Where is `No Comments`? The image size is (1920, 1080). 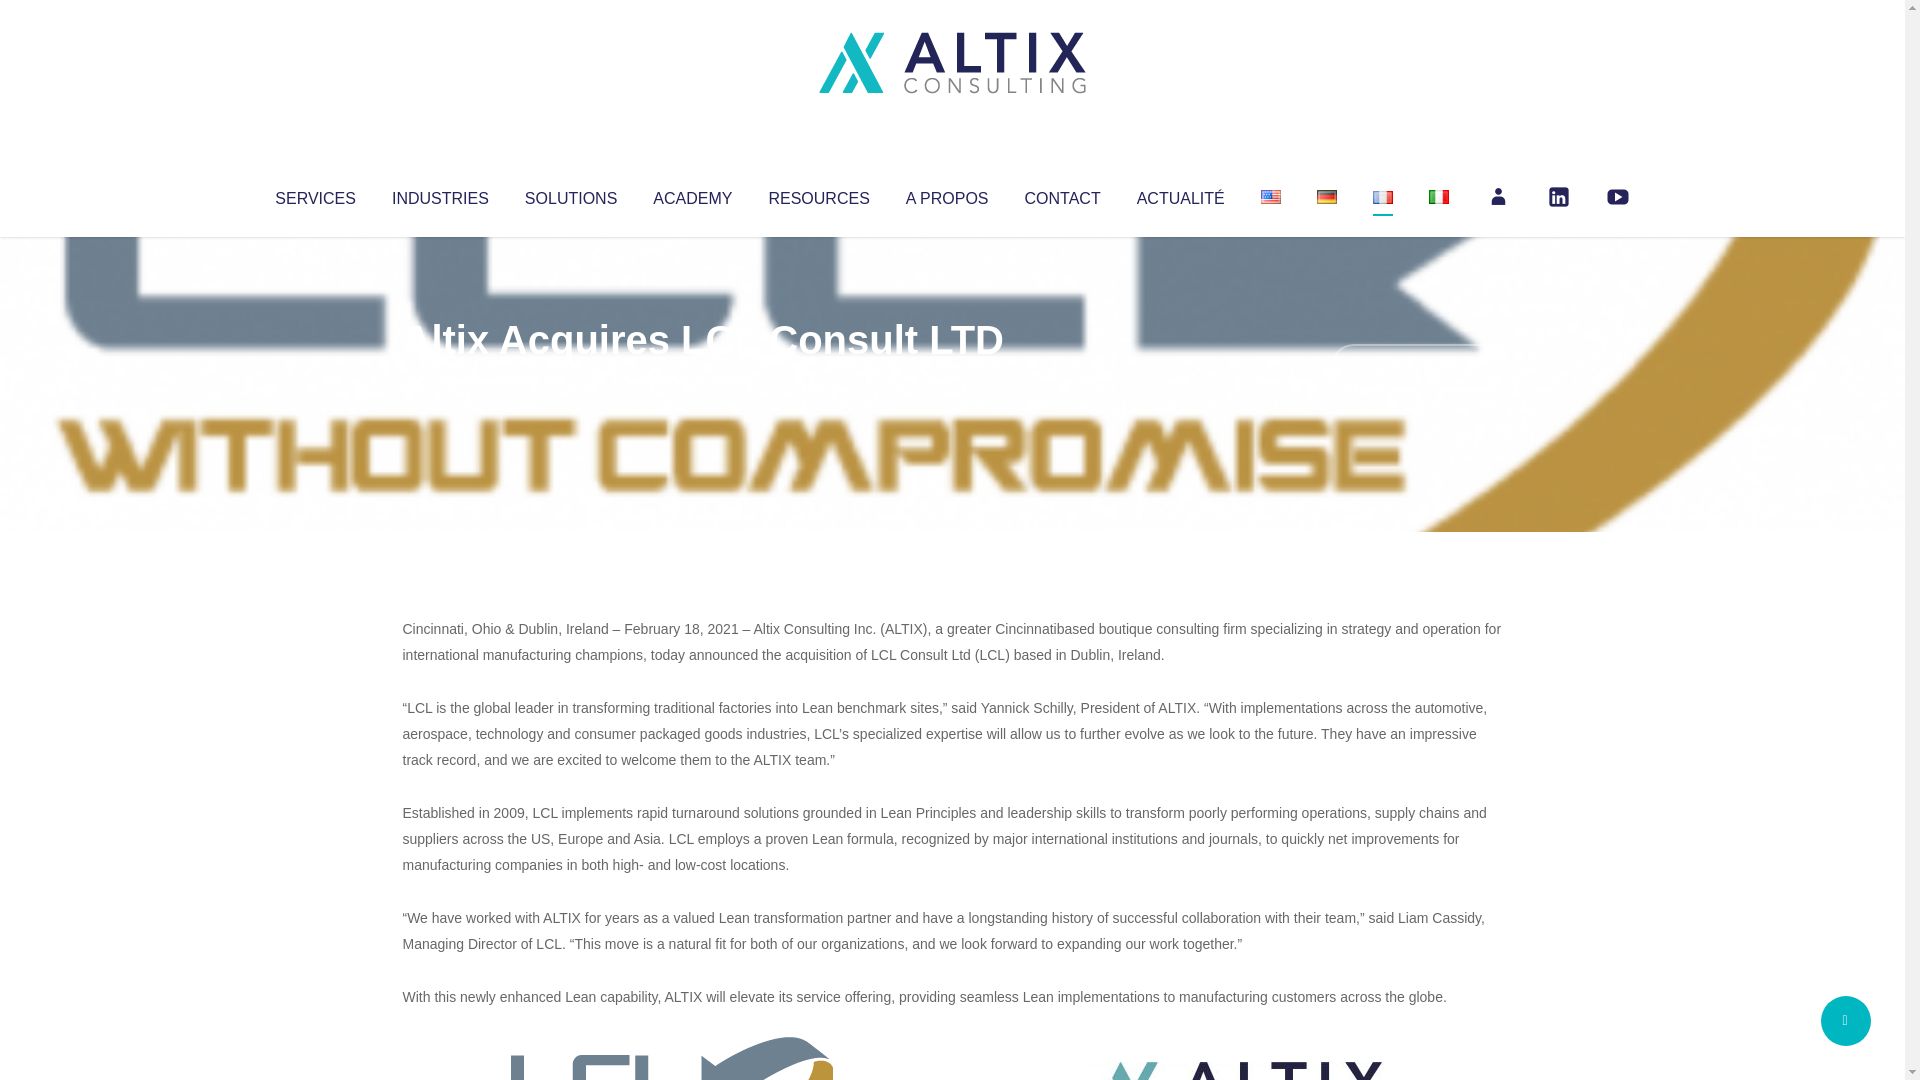
No Comments is located at coordinates (1416, 366).